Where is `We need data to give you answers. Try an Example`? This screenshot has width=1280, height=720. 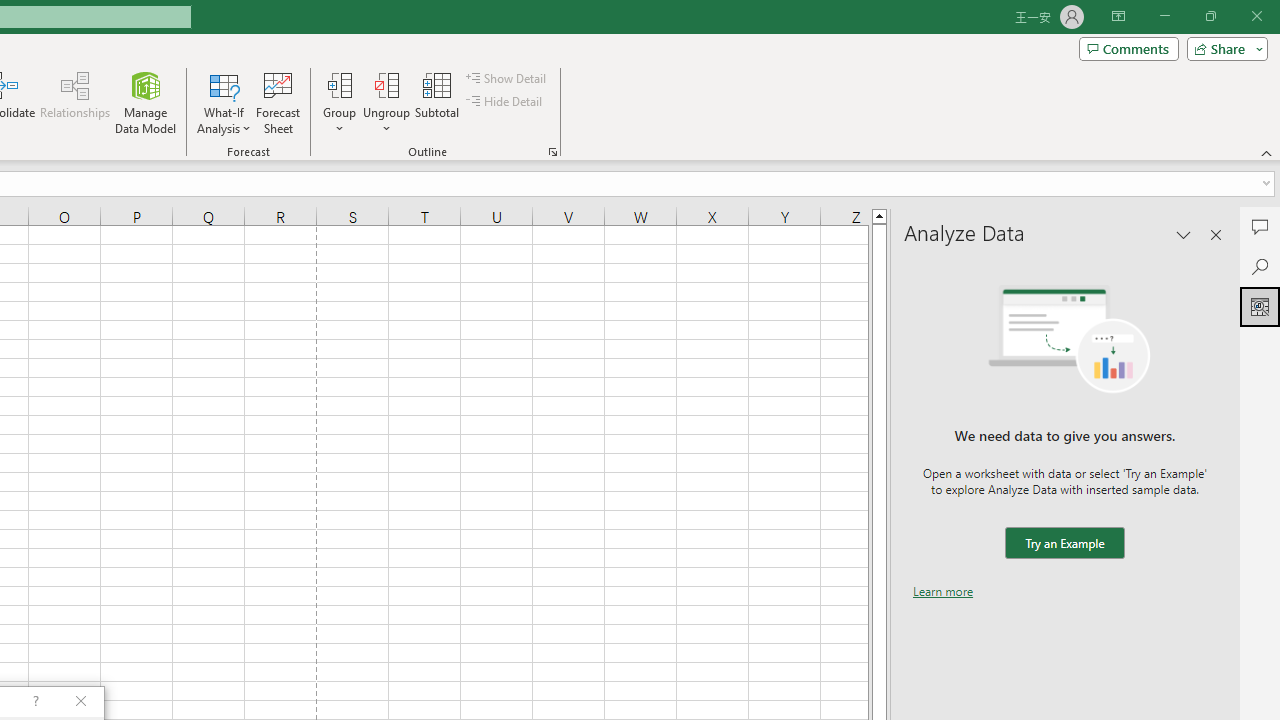
We need data to give you answers. Try an Example is located at coordinates (1064, 544).